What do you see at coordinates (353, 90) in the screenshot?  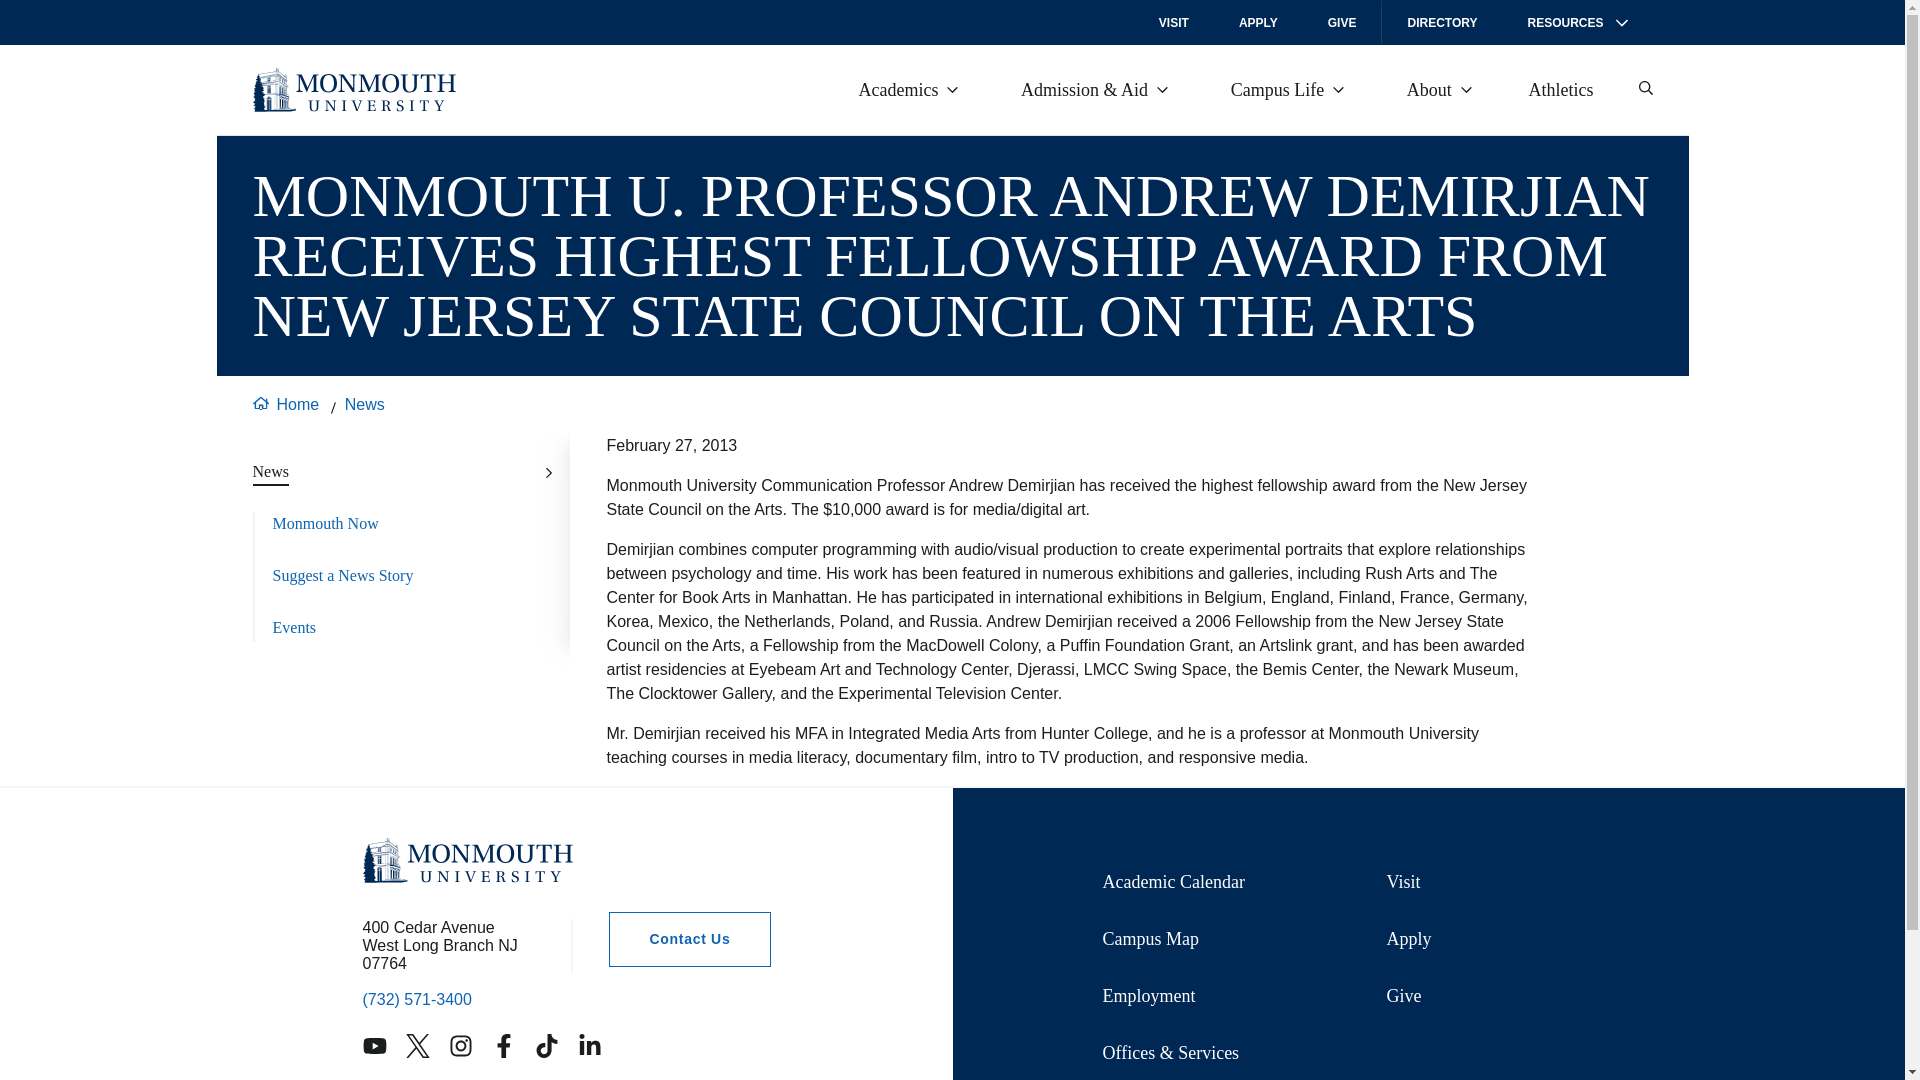 I see `Monmouth Homepage` at bounding box center [353, 90].